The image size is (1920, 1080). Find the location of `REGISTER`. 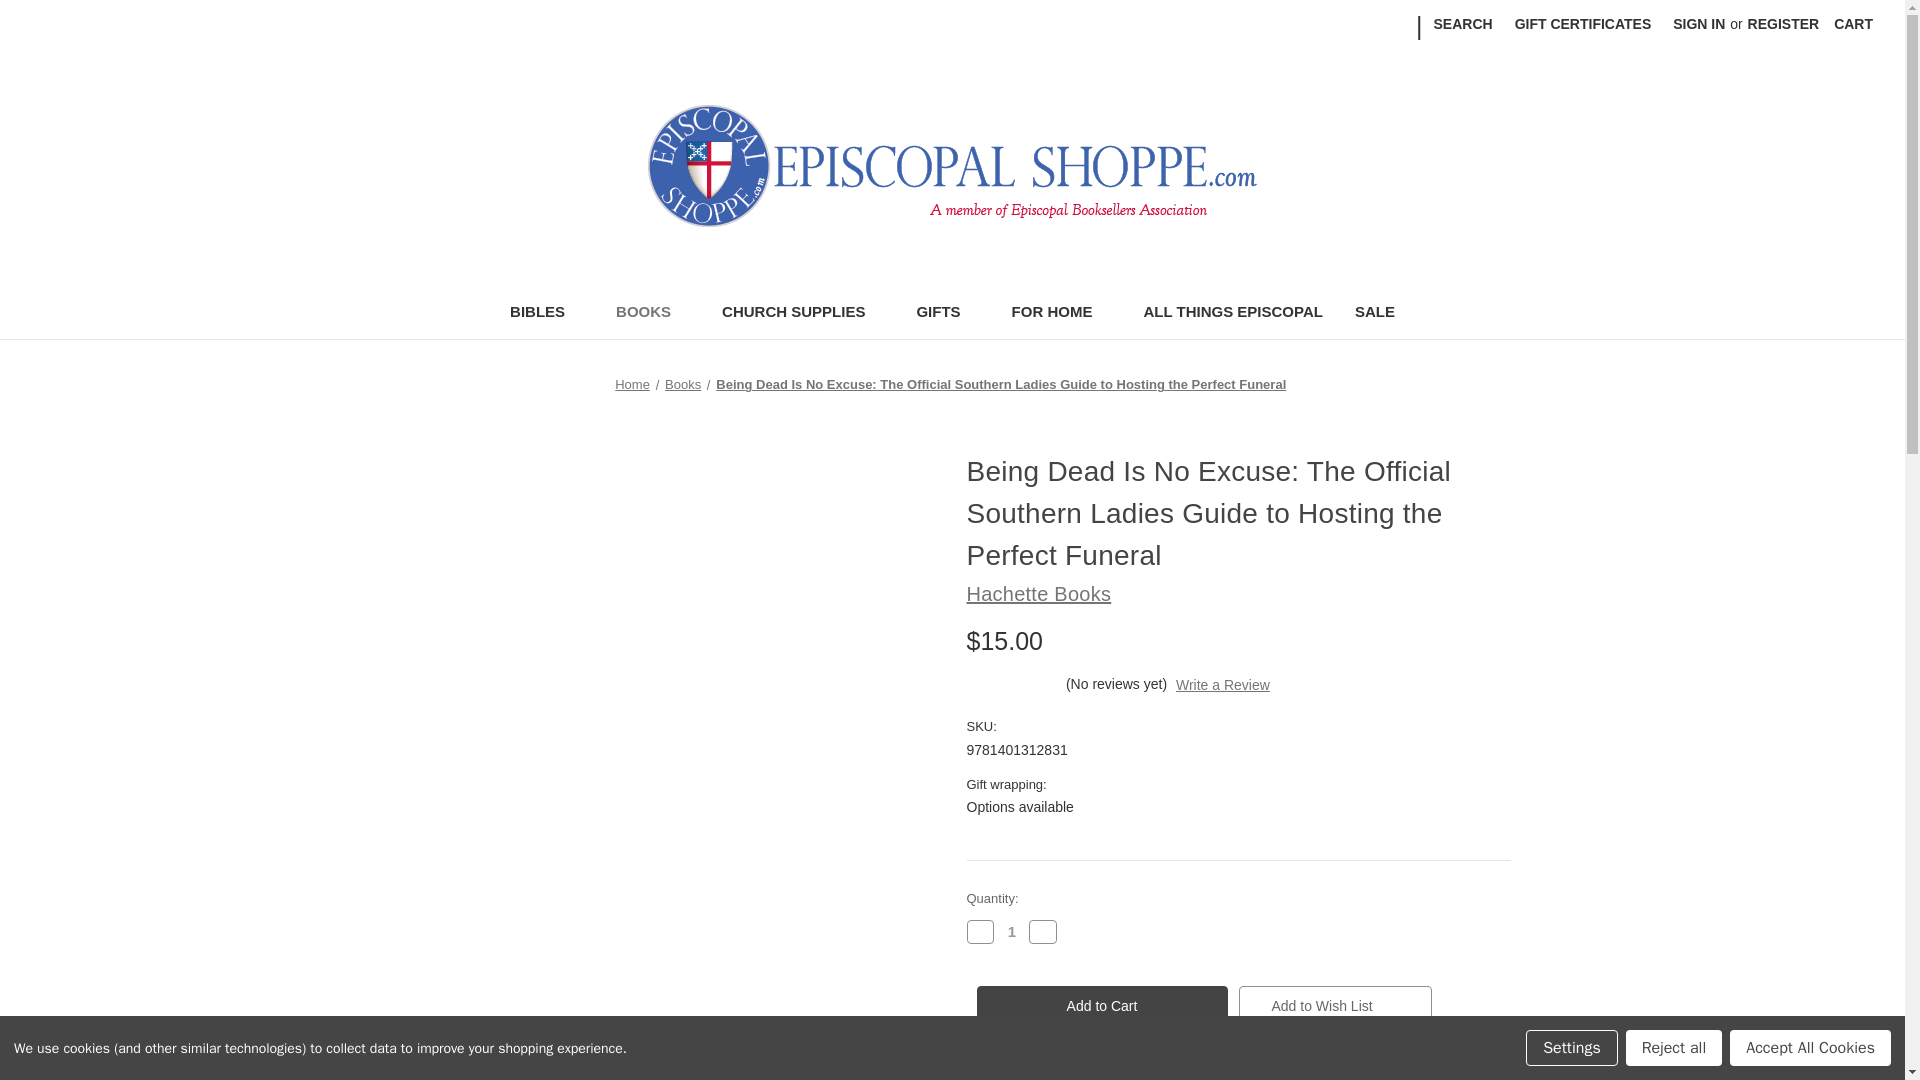

REGISTER is located at coordinates (1784, 24).